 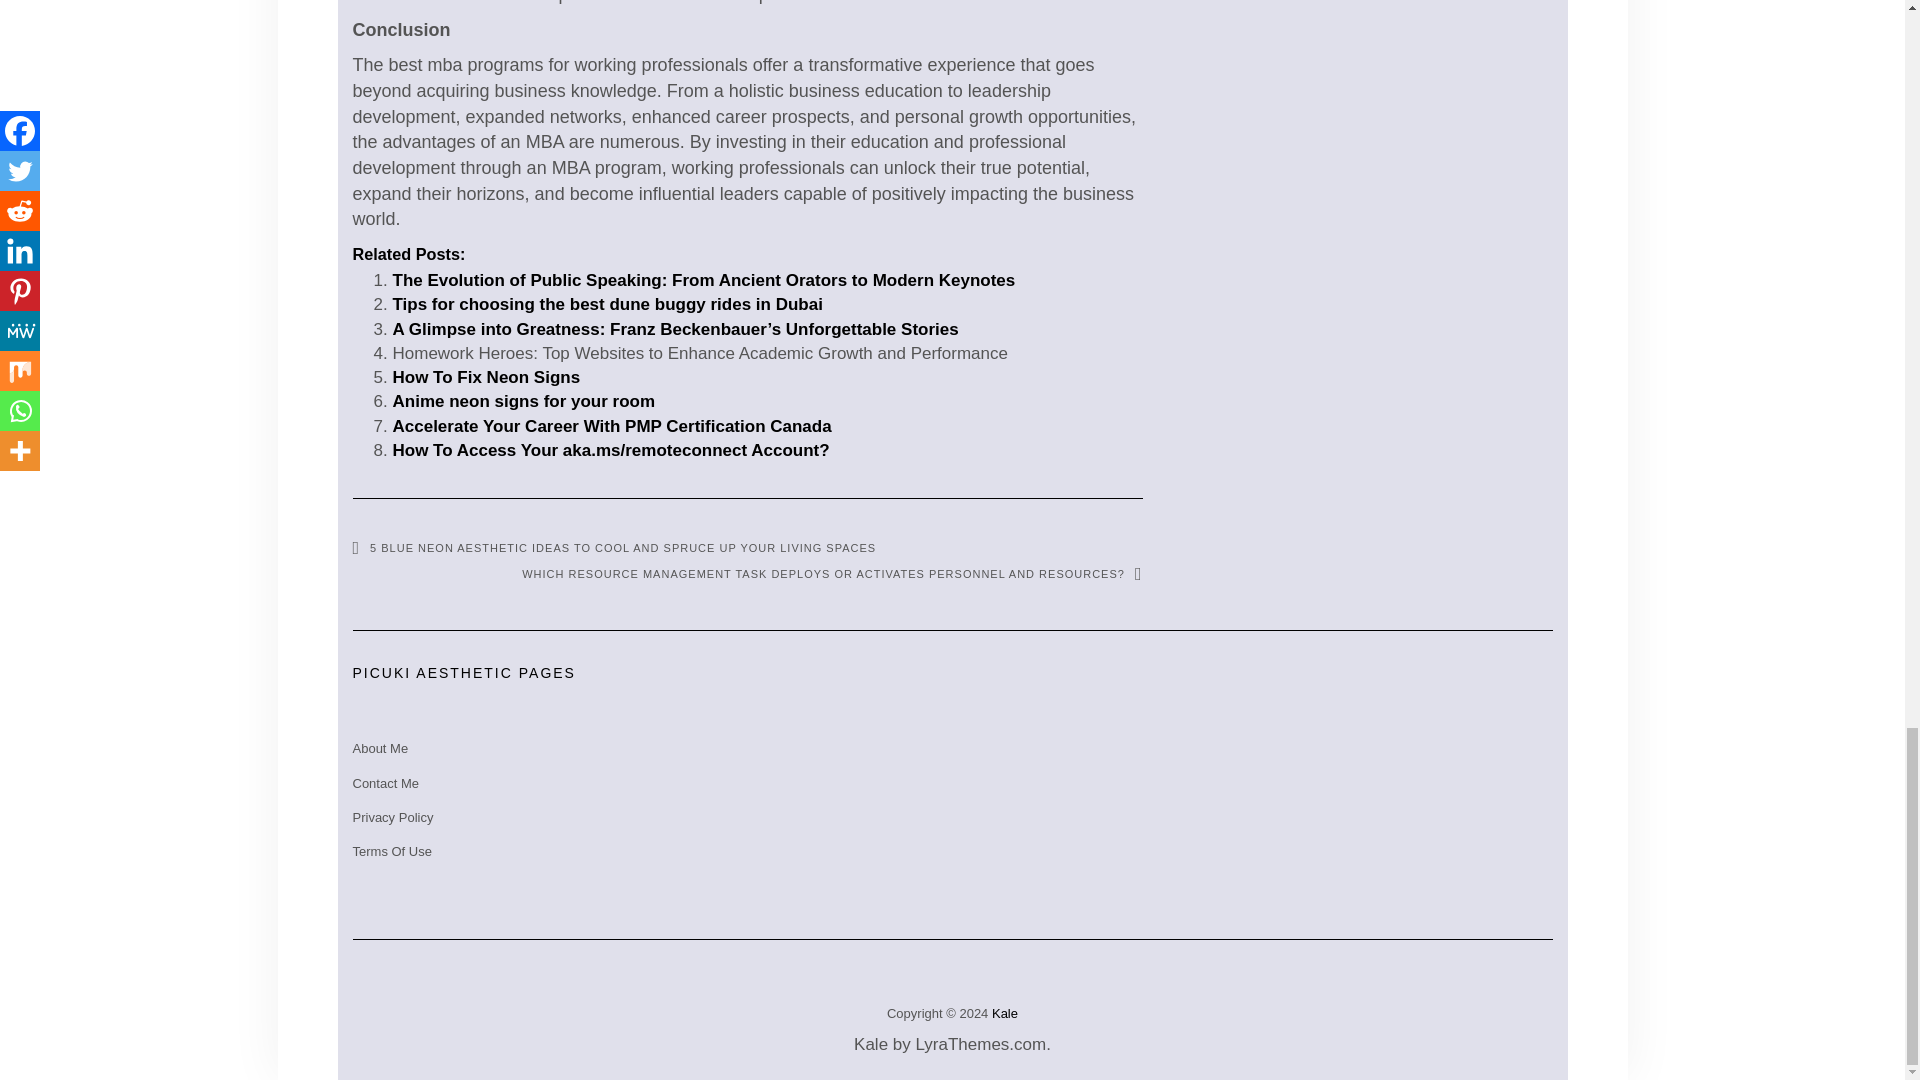 I want to click on How To Fix Neon Signs, so click(x=485, y=377).